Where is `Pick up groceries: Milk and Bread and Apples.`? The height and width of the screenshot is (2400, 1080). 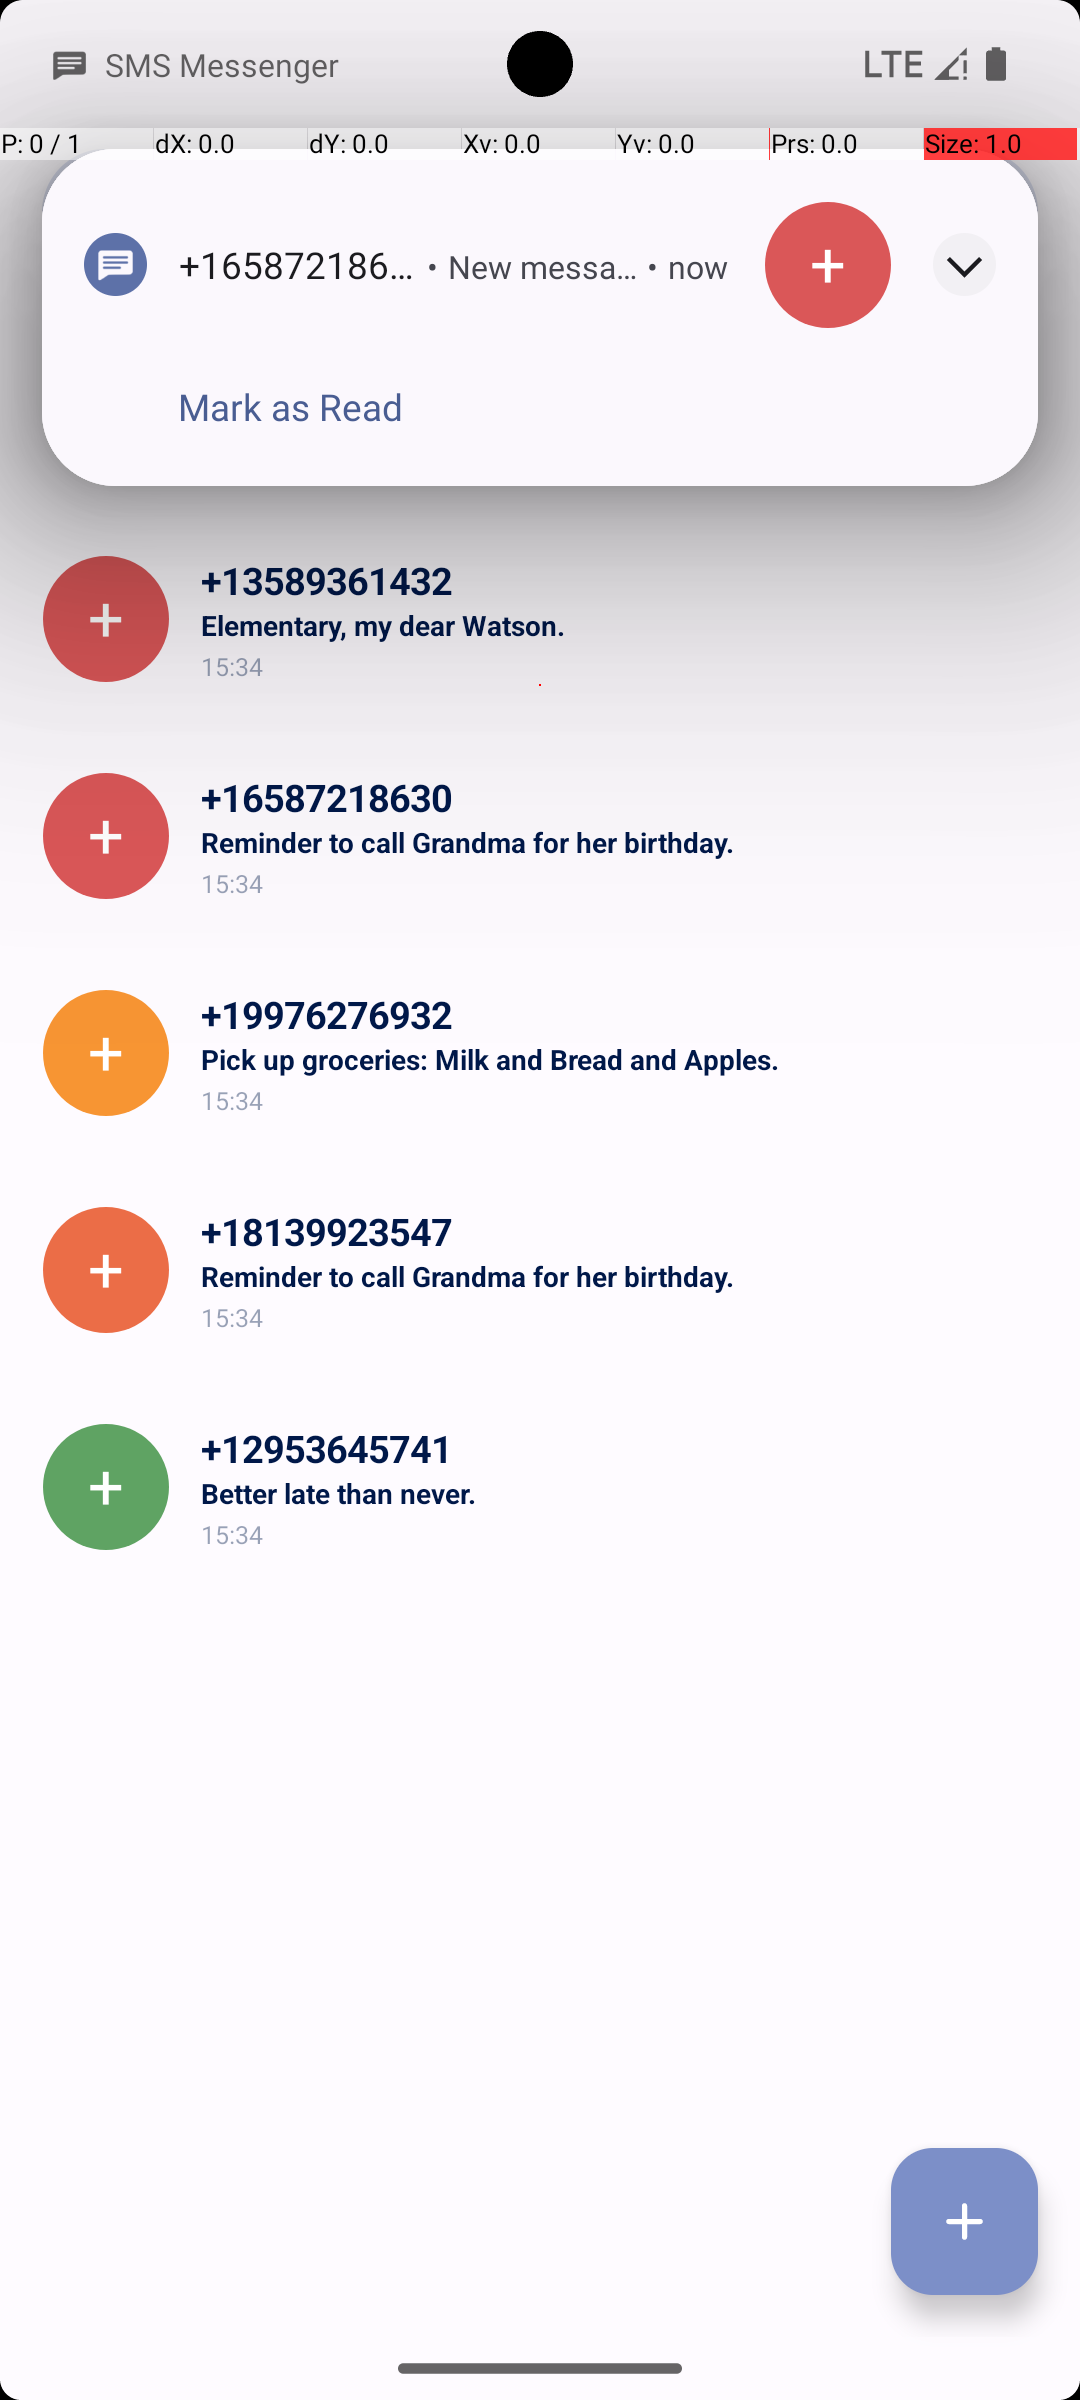 Pick up groceries: Milk and Bread and Apples. is located at coordinates (624, 1059).